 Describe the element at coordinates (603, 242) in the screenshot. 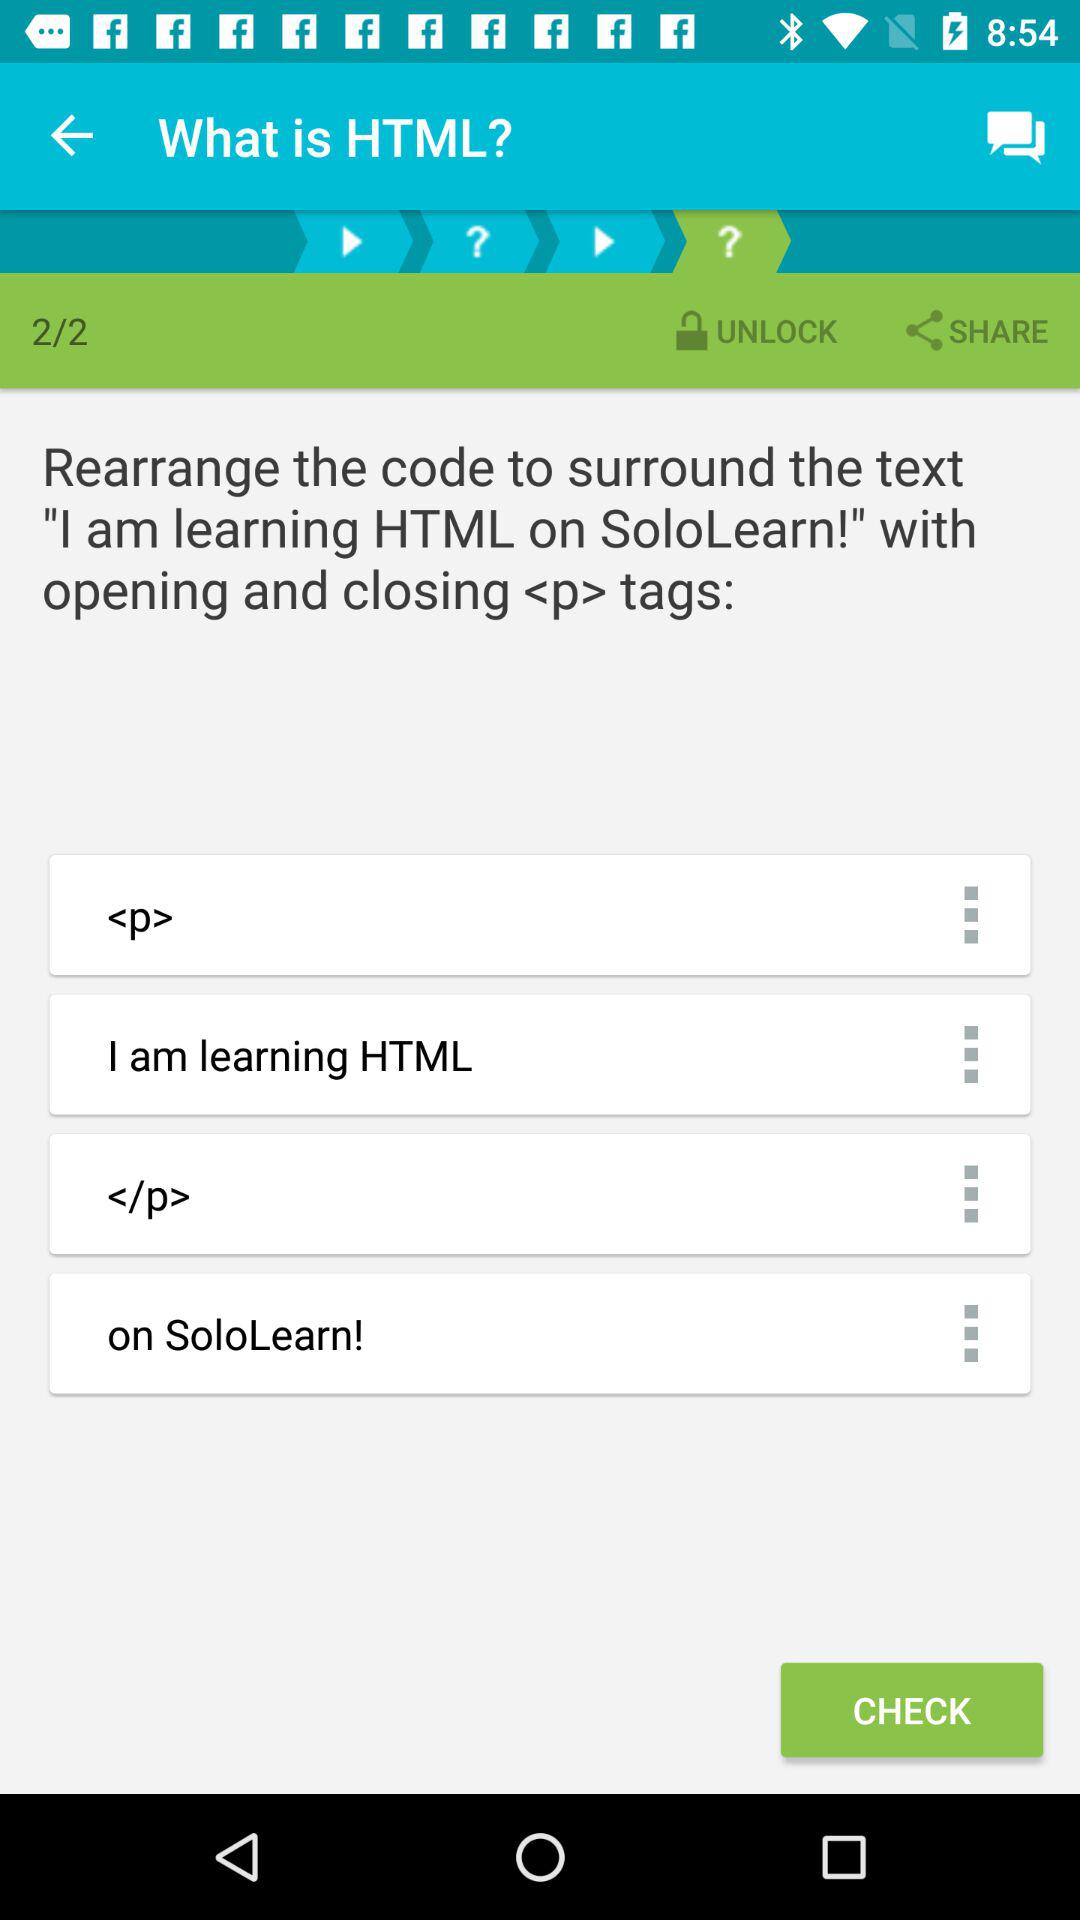

I see `view lesson` at that location.